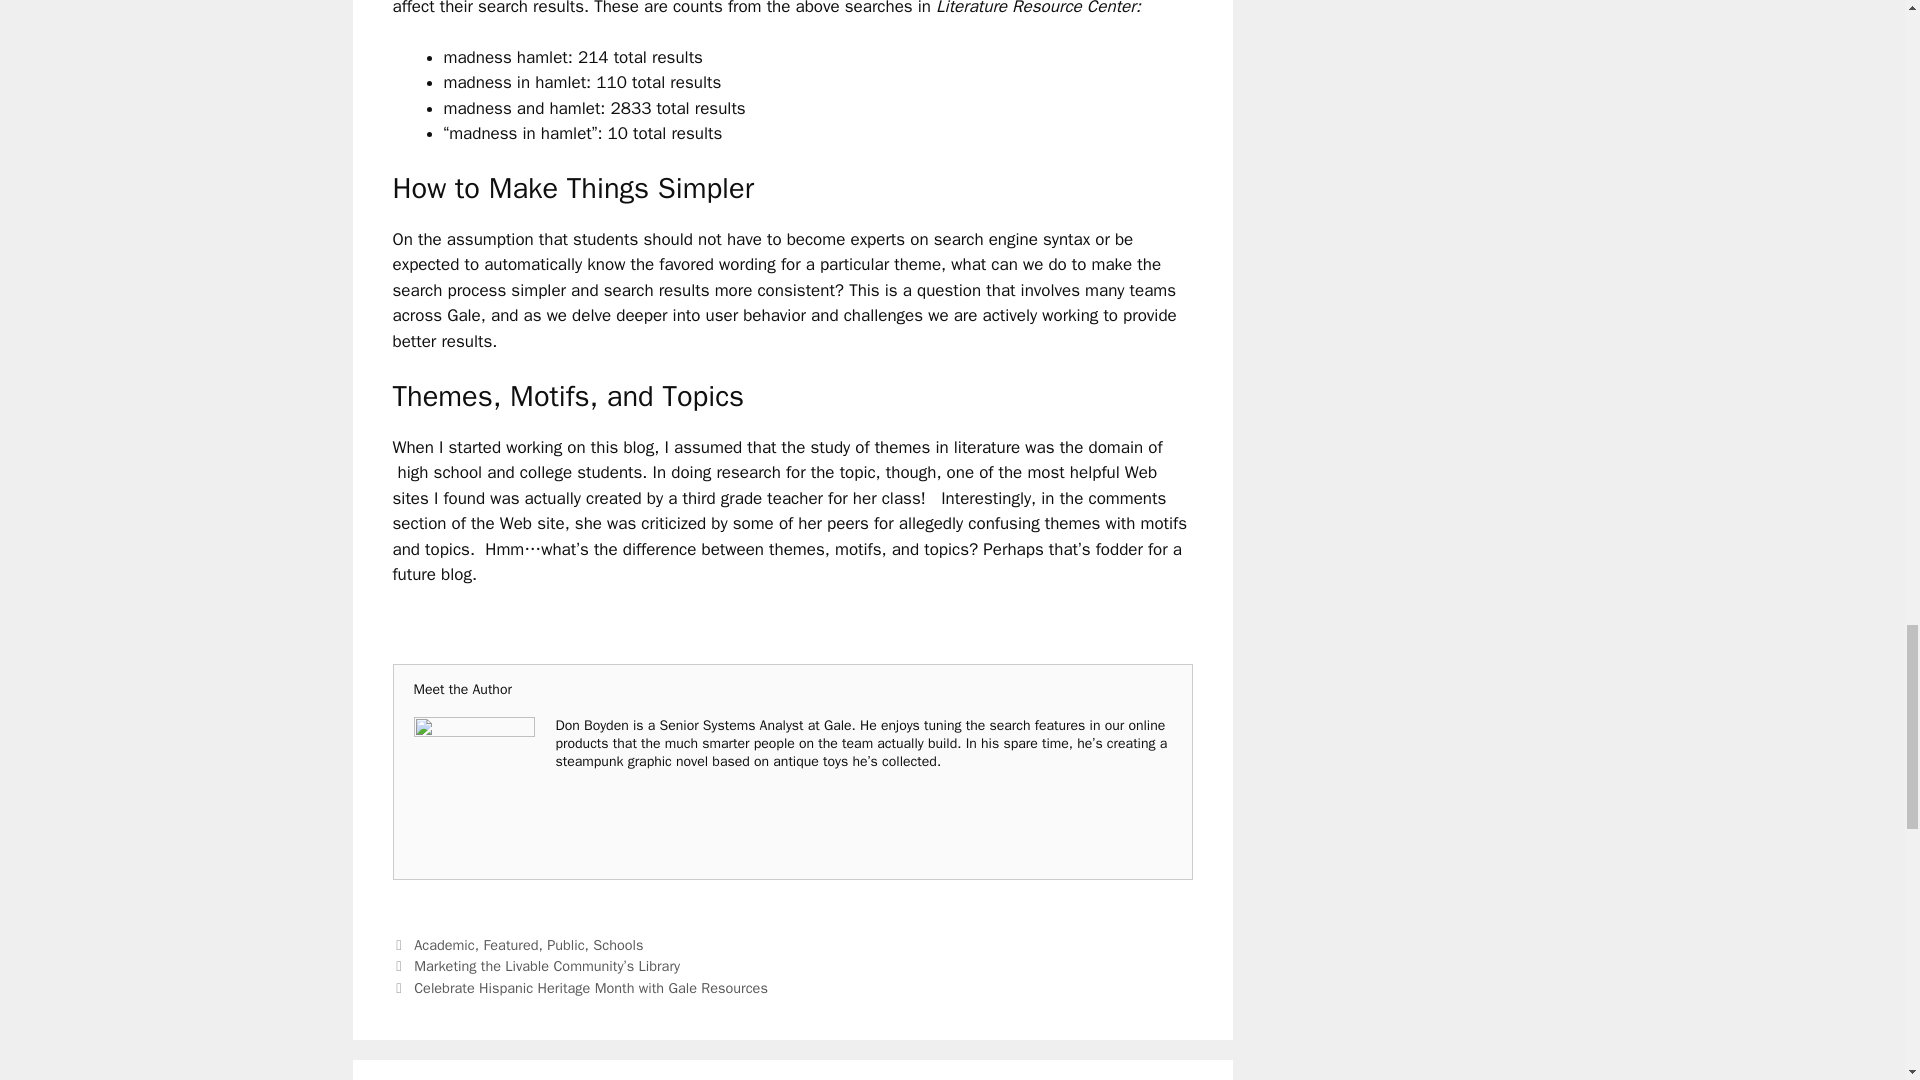 Image resolution: width=1920 pixels, height=1080 pixels. What do you see at coordinates (510, 944) in the screenshot?
I see `Featured` at bounding box center [510, 944].